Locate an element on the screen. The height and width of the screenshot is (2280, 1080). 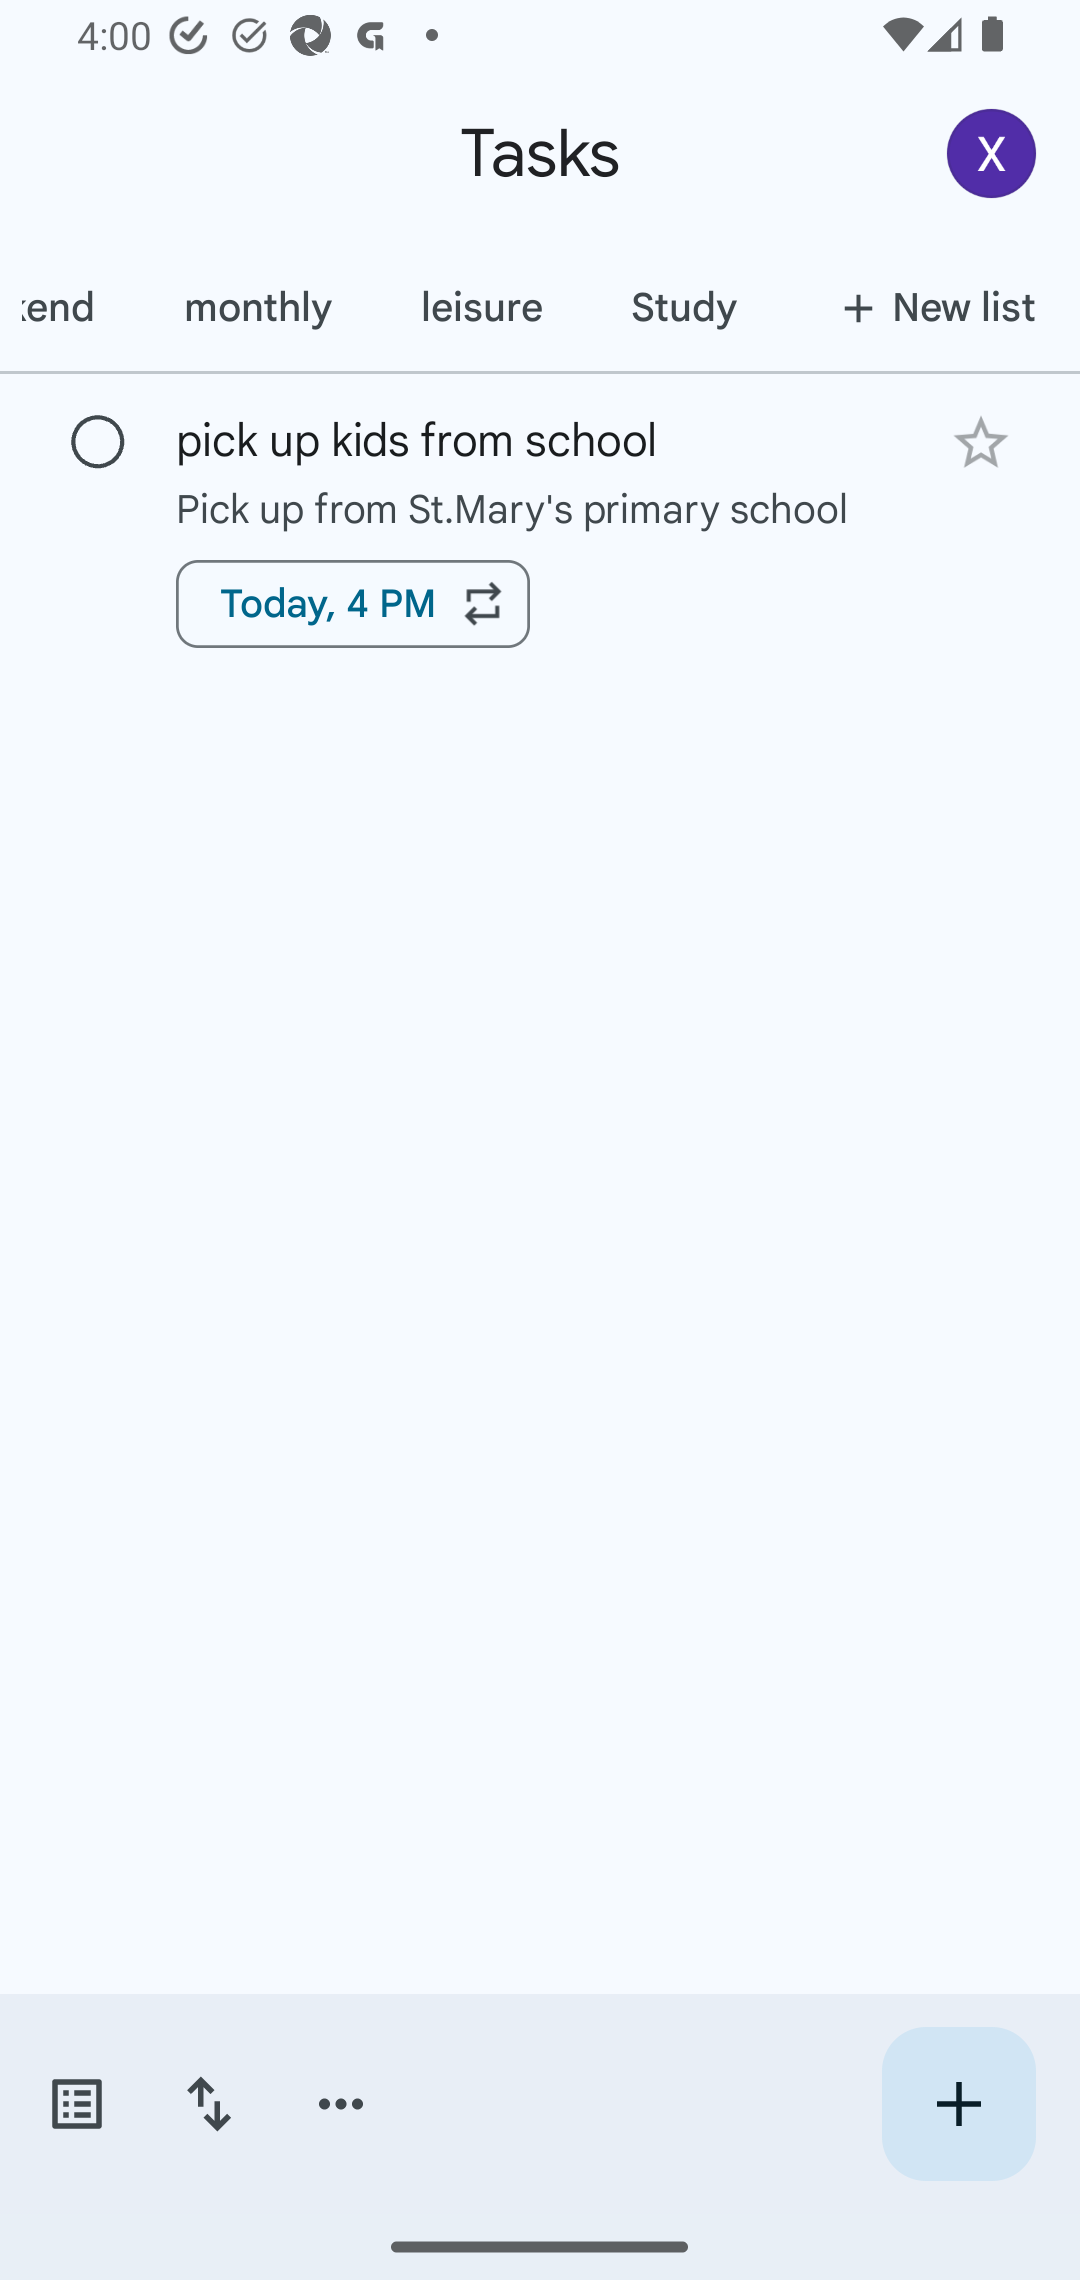
More options is located at coordinates (341, 2104).